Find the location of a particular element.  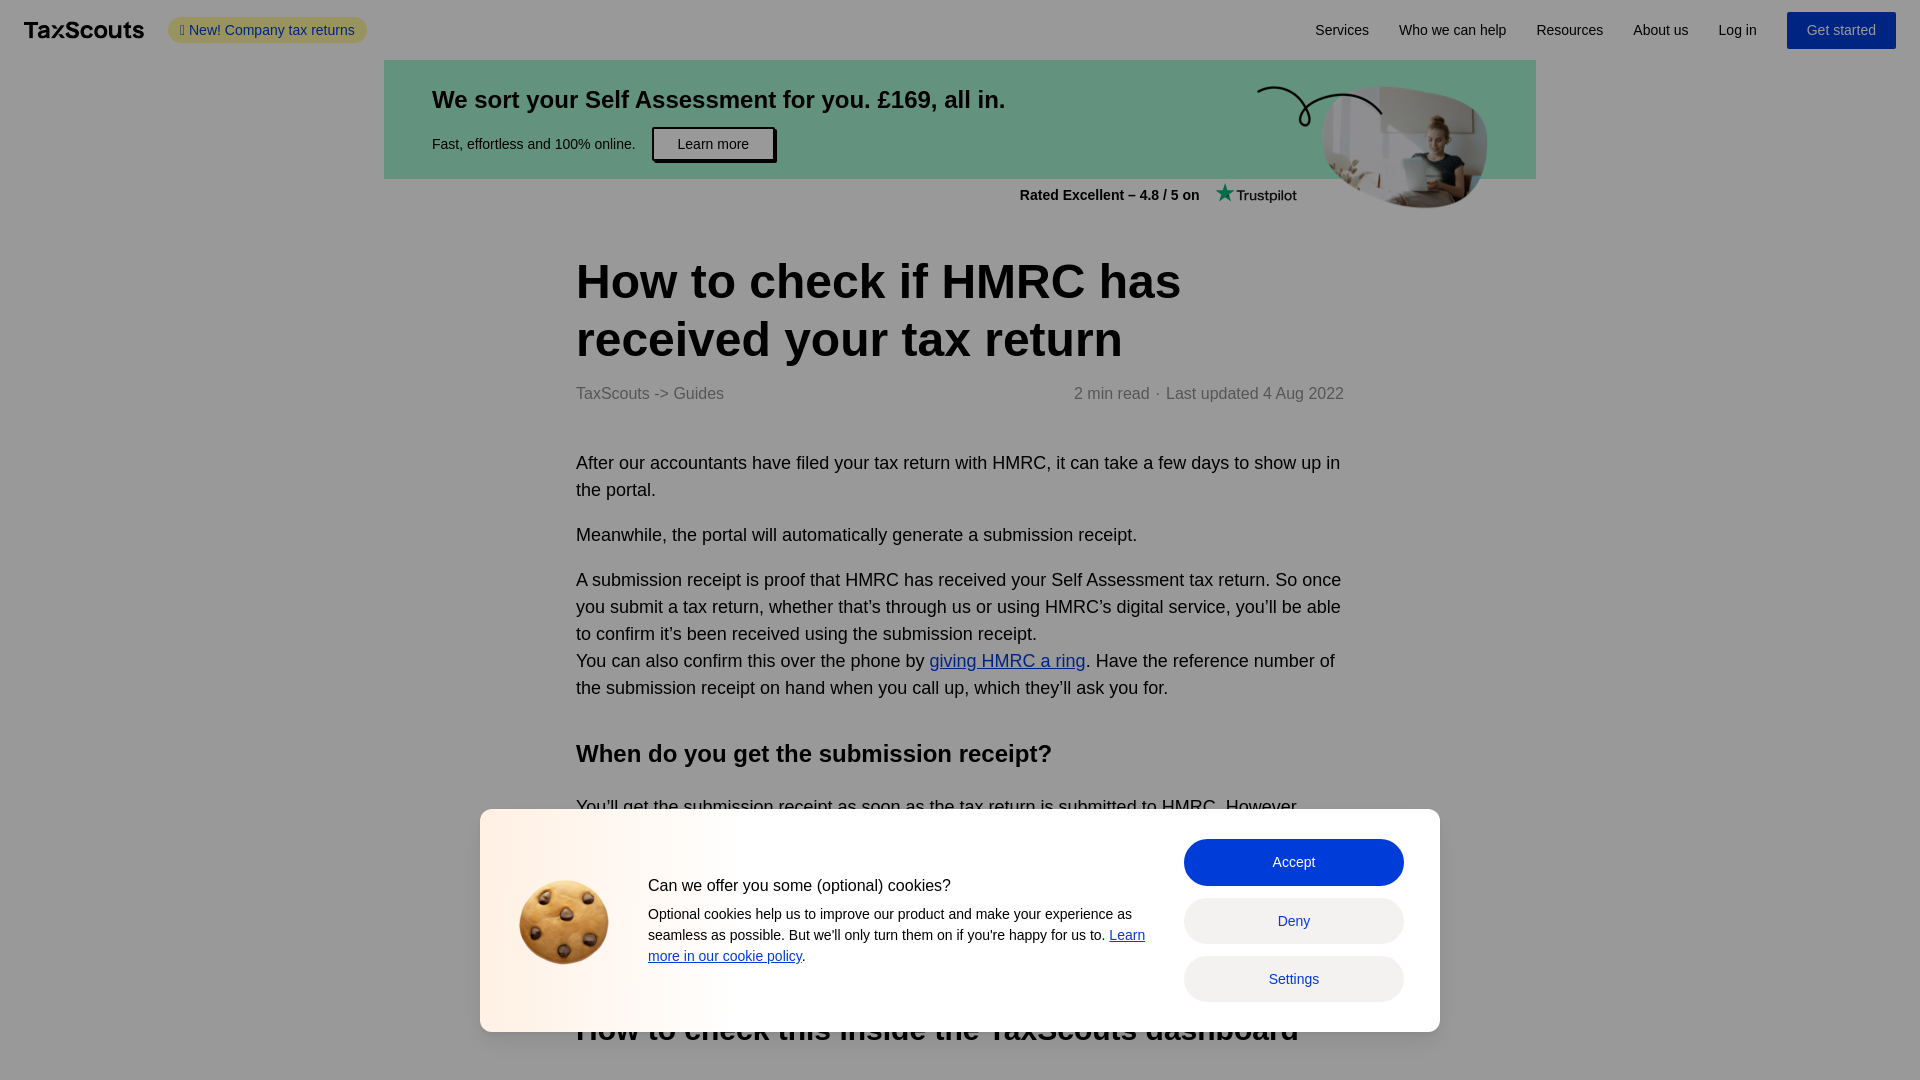

Services is located at coordinates (1342, 30).